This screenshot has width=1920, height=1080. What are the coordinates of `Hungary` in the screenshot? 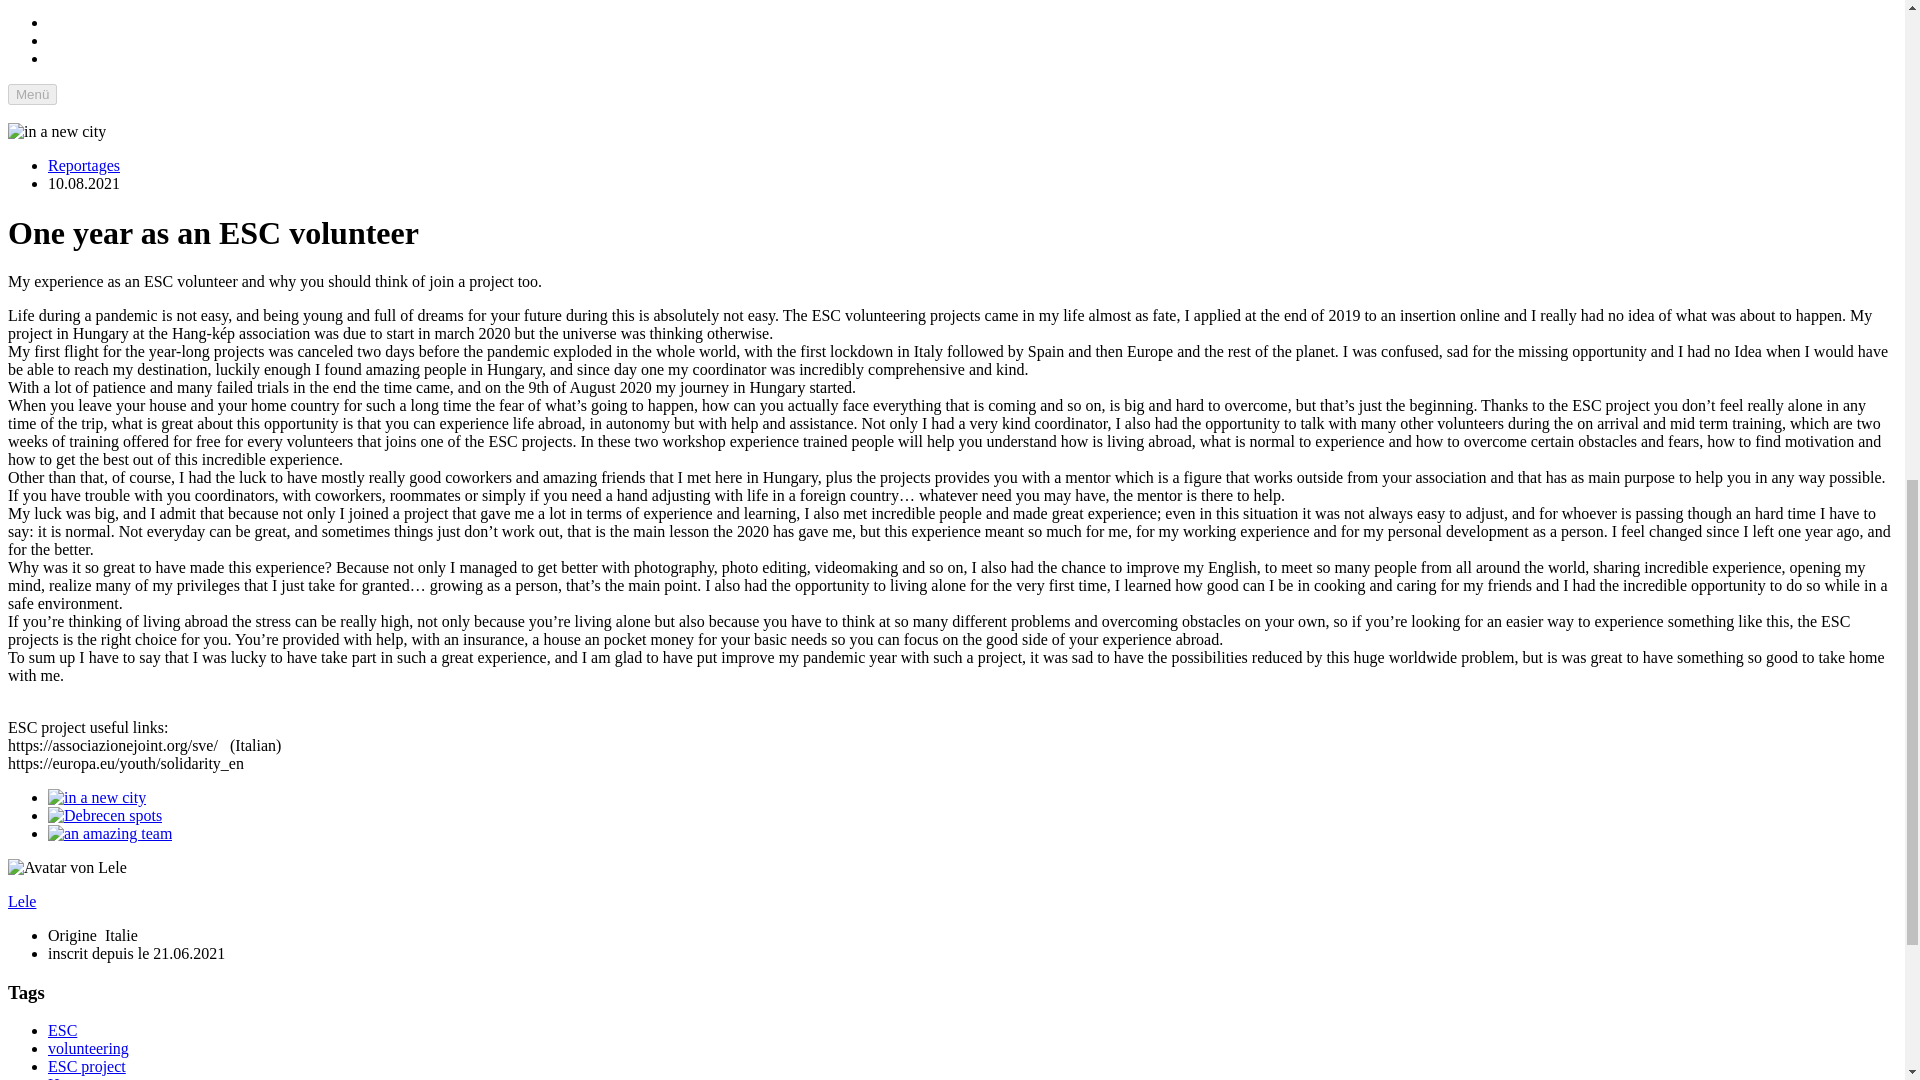 It's located at (76, 1078).